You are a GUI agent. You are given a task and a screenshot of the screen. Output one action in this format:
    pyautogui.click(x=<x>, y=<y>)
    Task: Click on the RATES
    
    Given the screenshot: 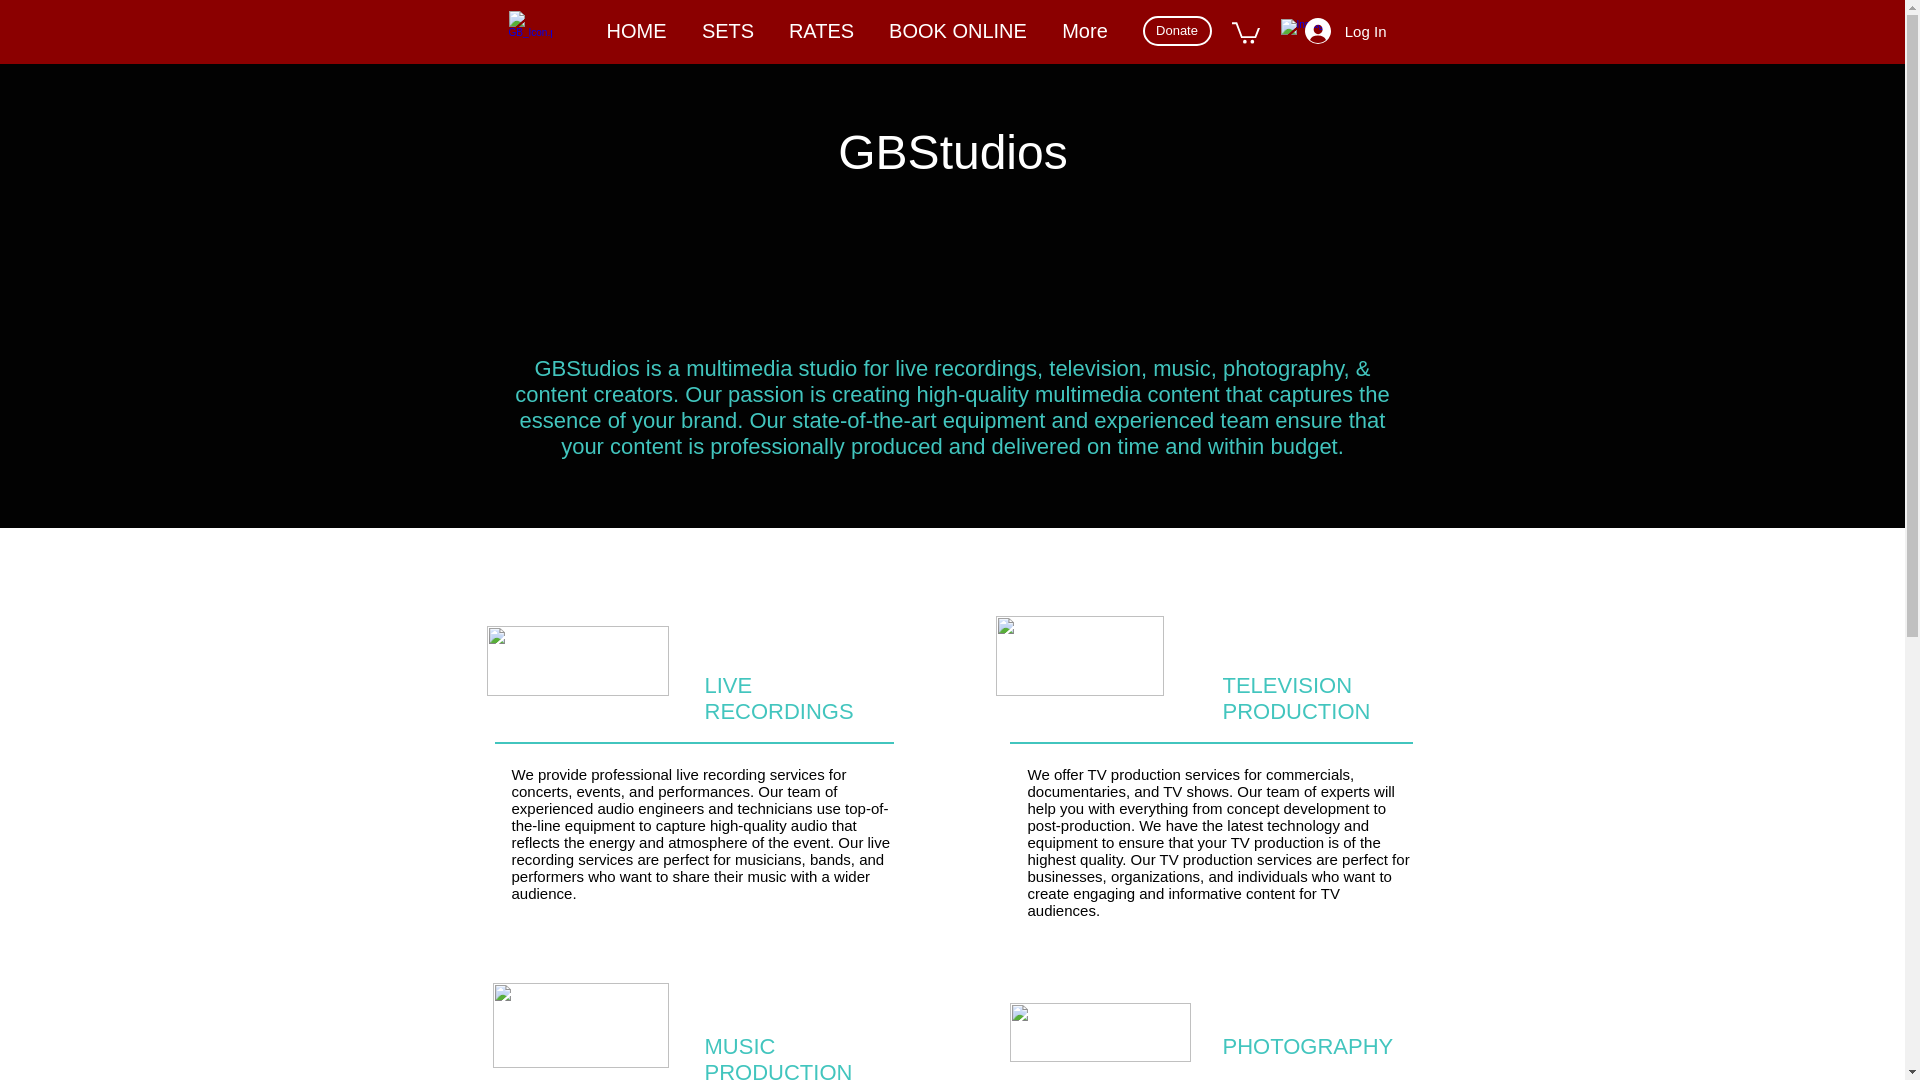 What is the action you would take?
    pyautogui.click(x=821, y=32)
    